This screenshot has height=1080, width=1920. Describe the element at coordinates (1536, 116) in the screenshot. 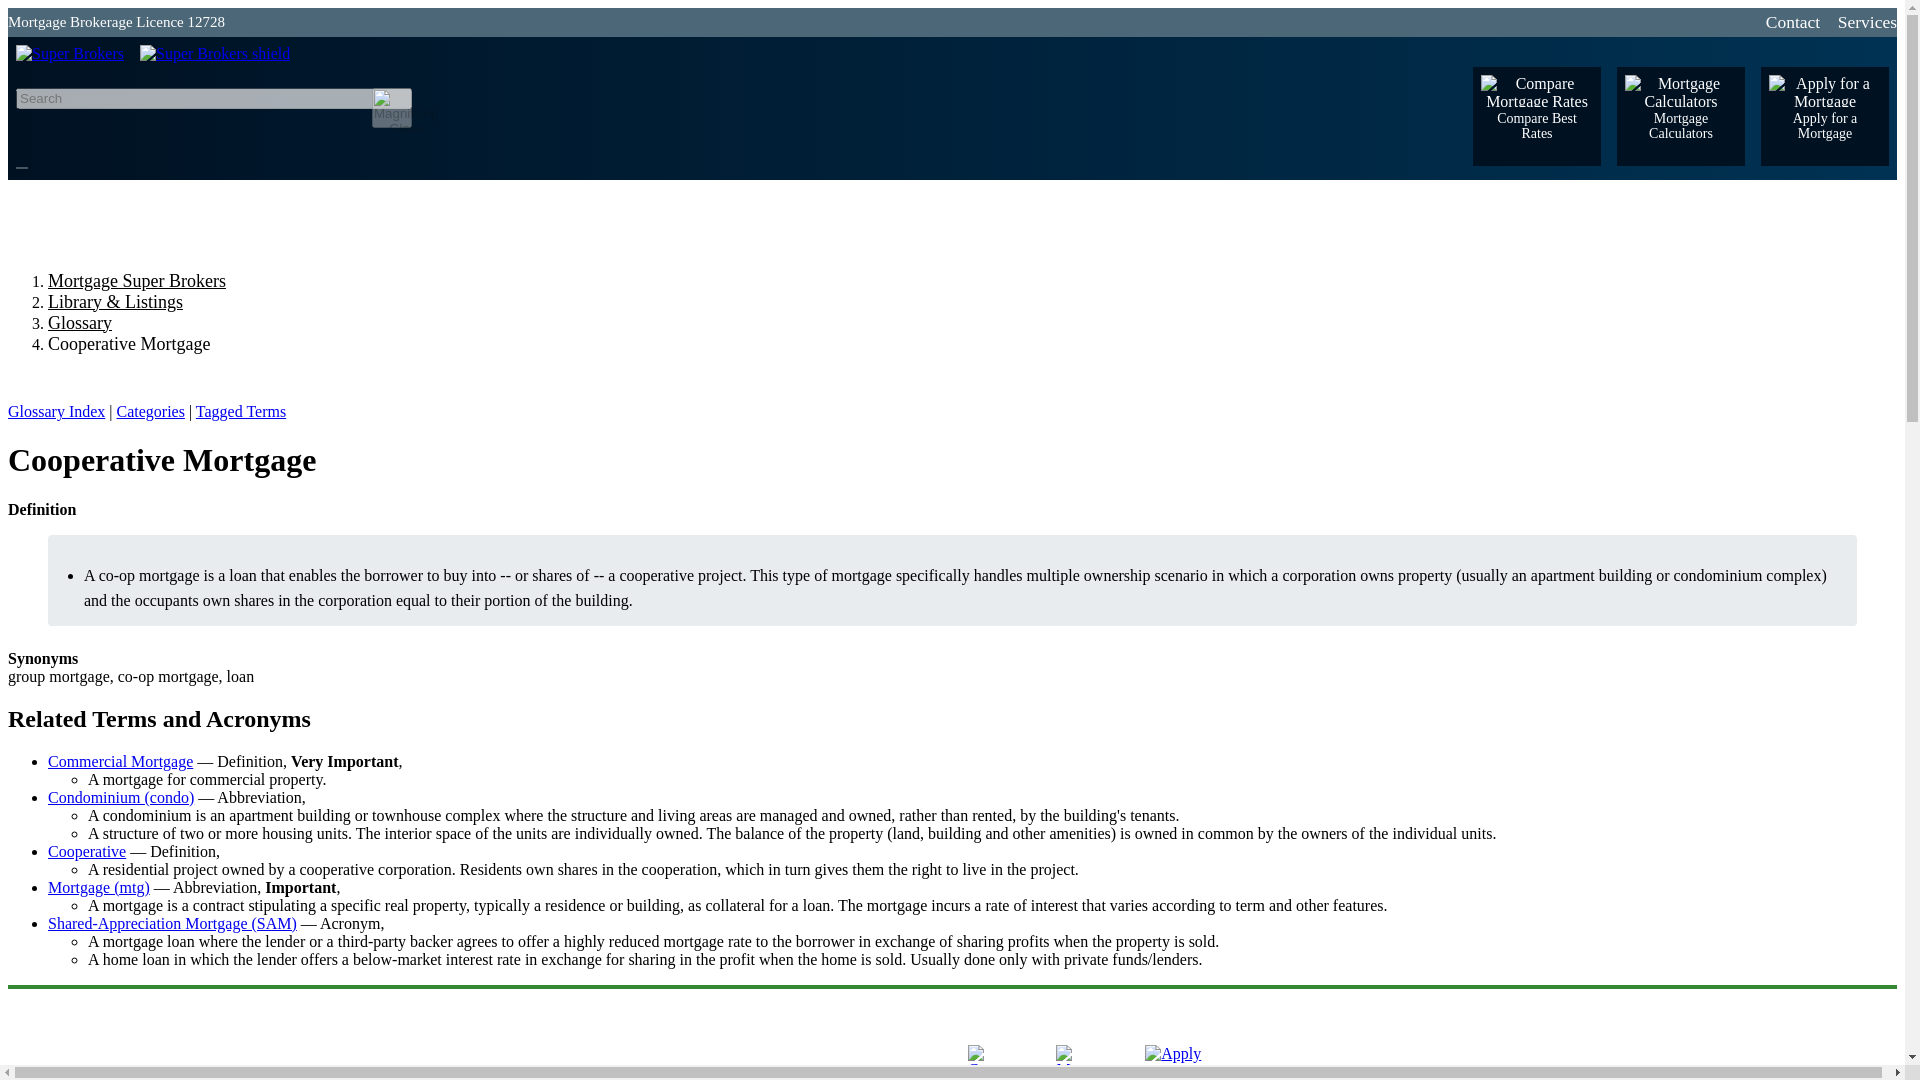

I see `Compare Best Rates` at that location.